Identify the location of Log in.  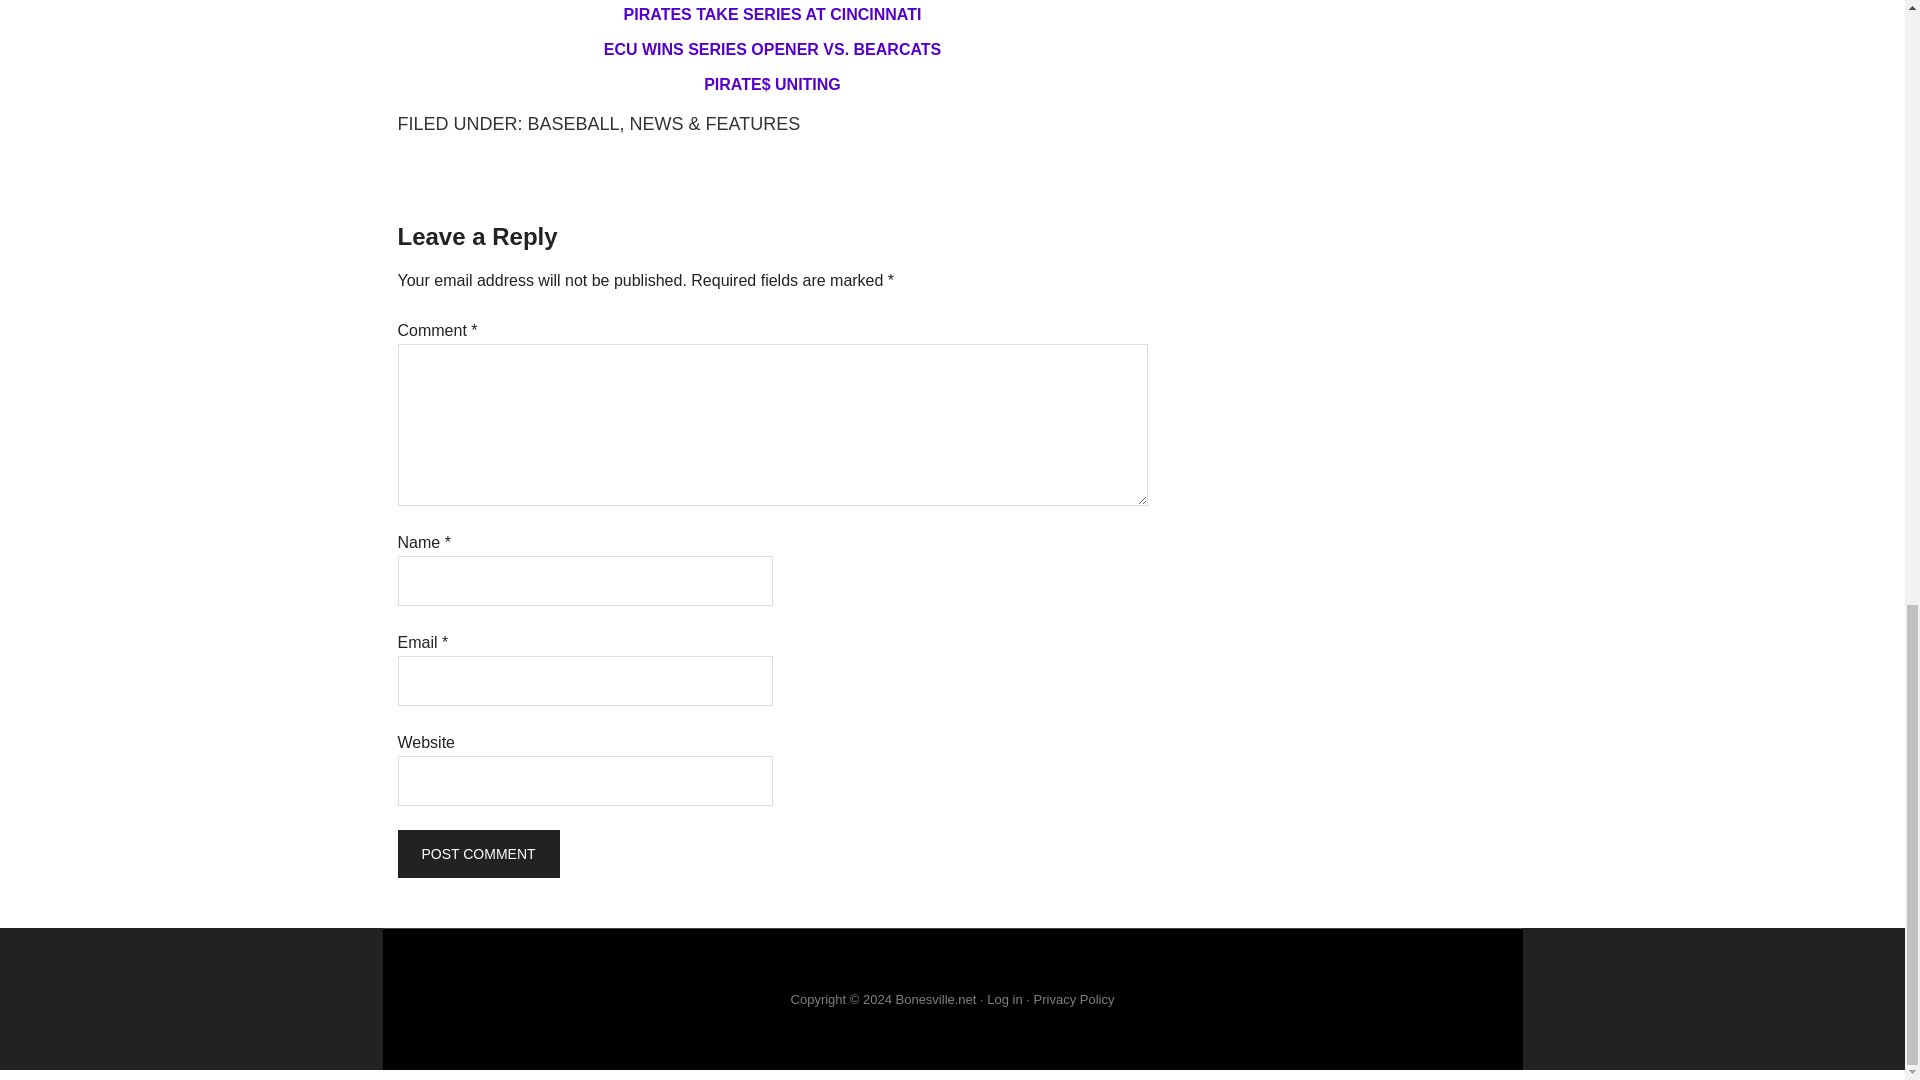
(1004, 999).